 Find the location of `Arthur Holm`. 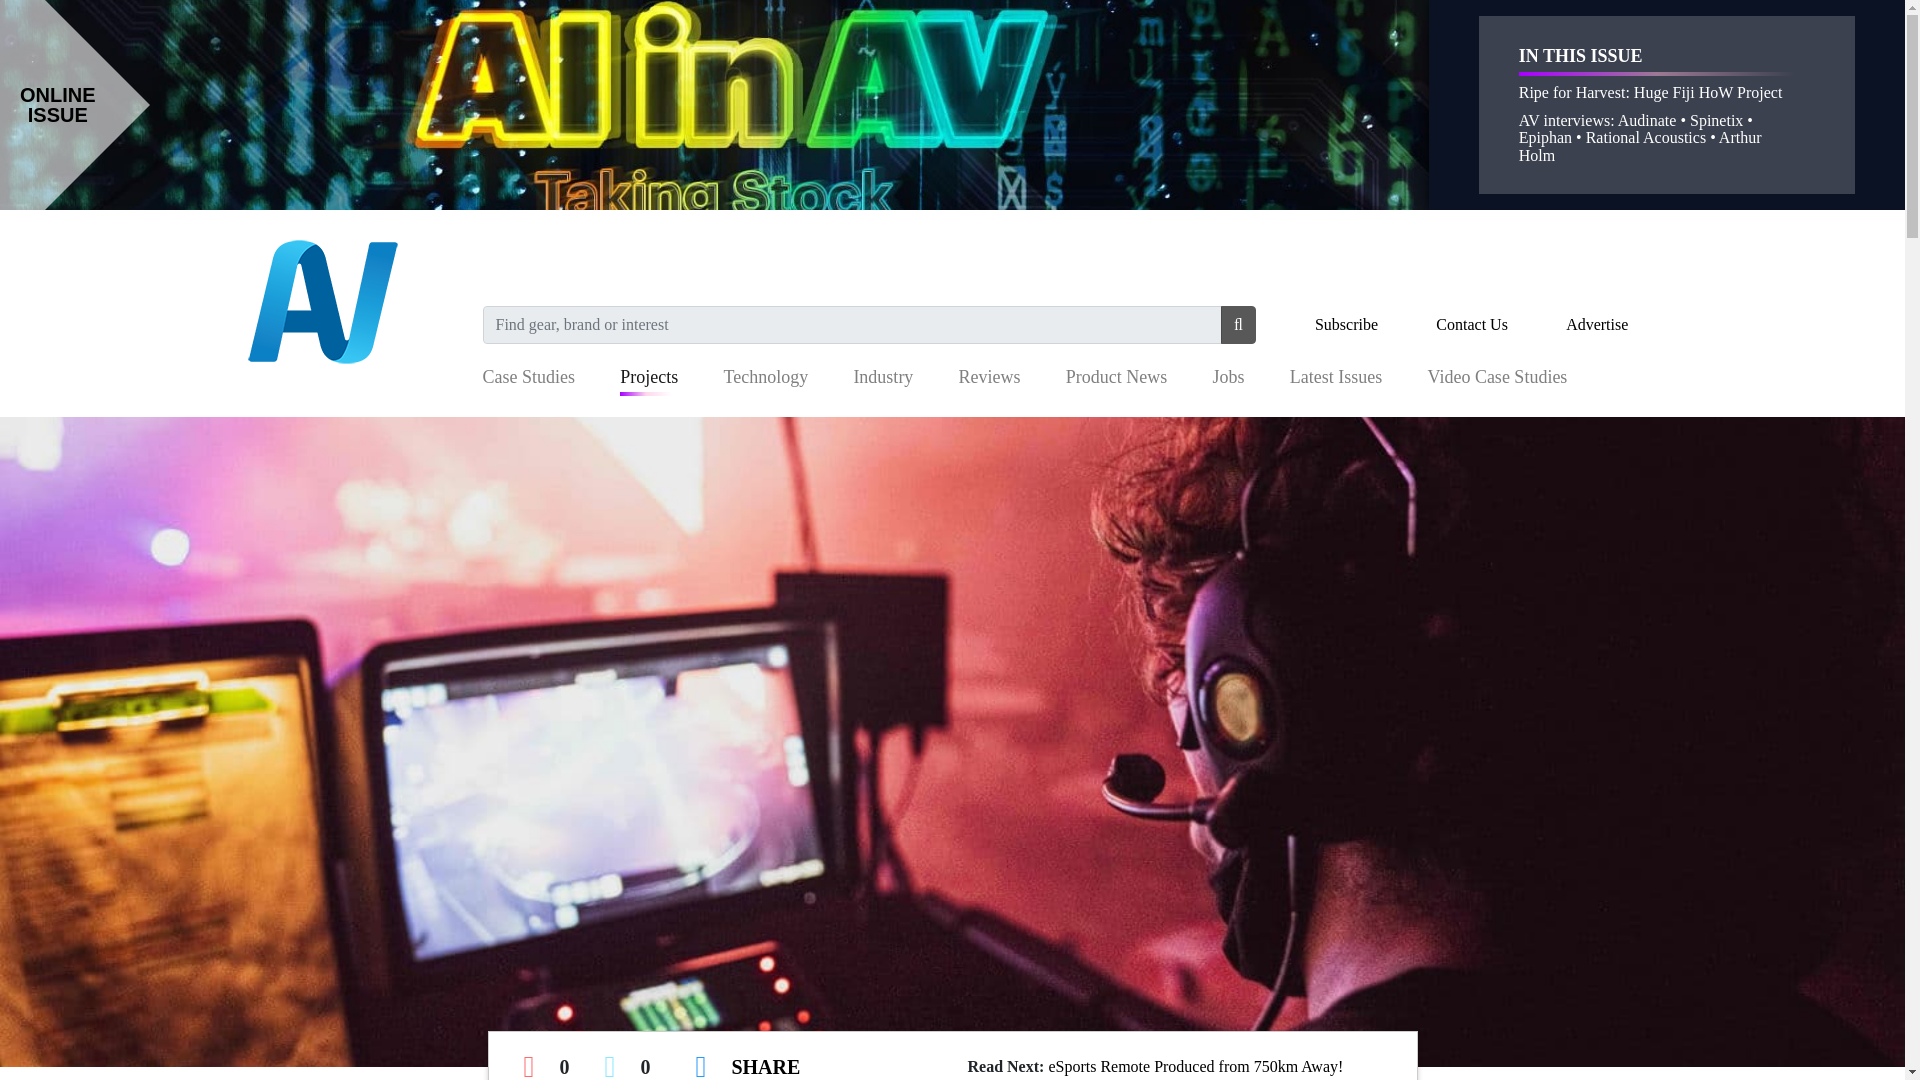

Arthur Holm is located at coordinates (1640, 146).